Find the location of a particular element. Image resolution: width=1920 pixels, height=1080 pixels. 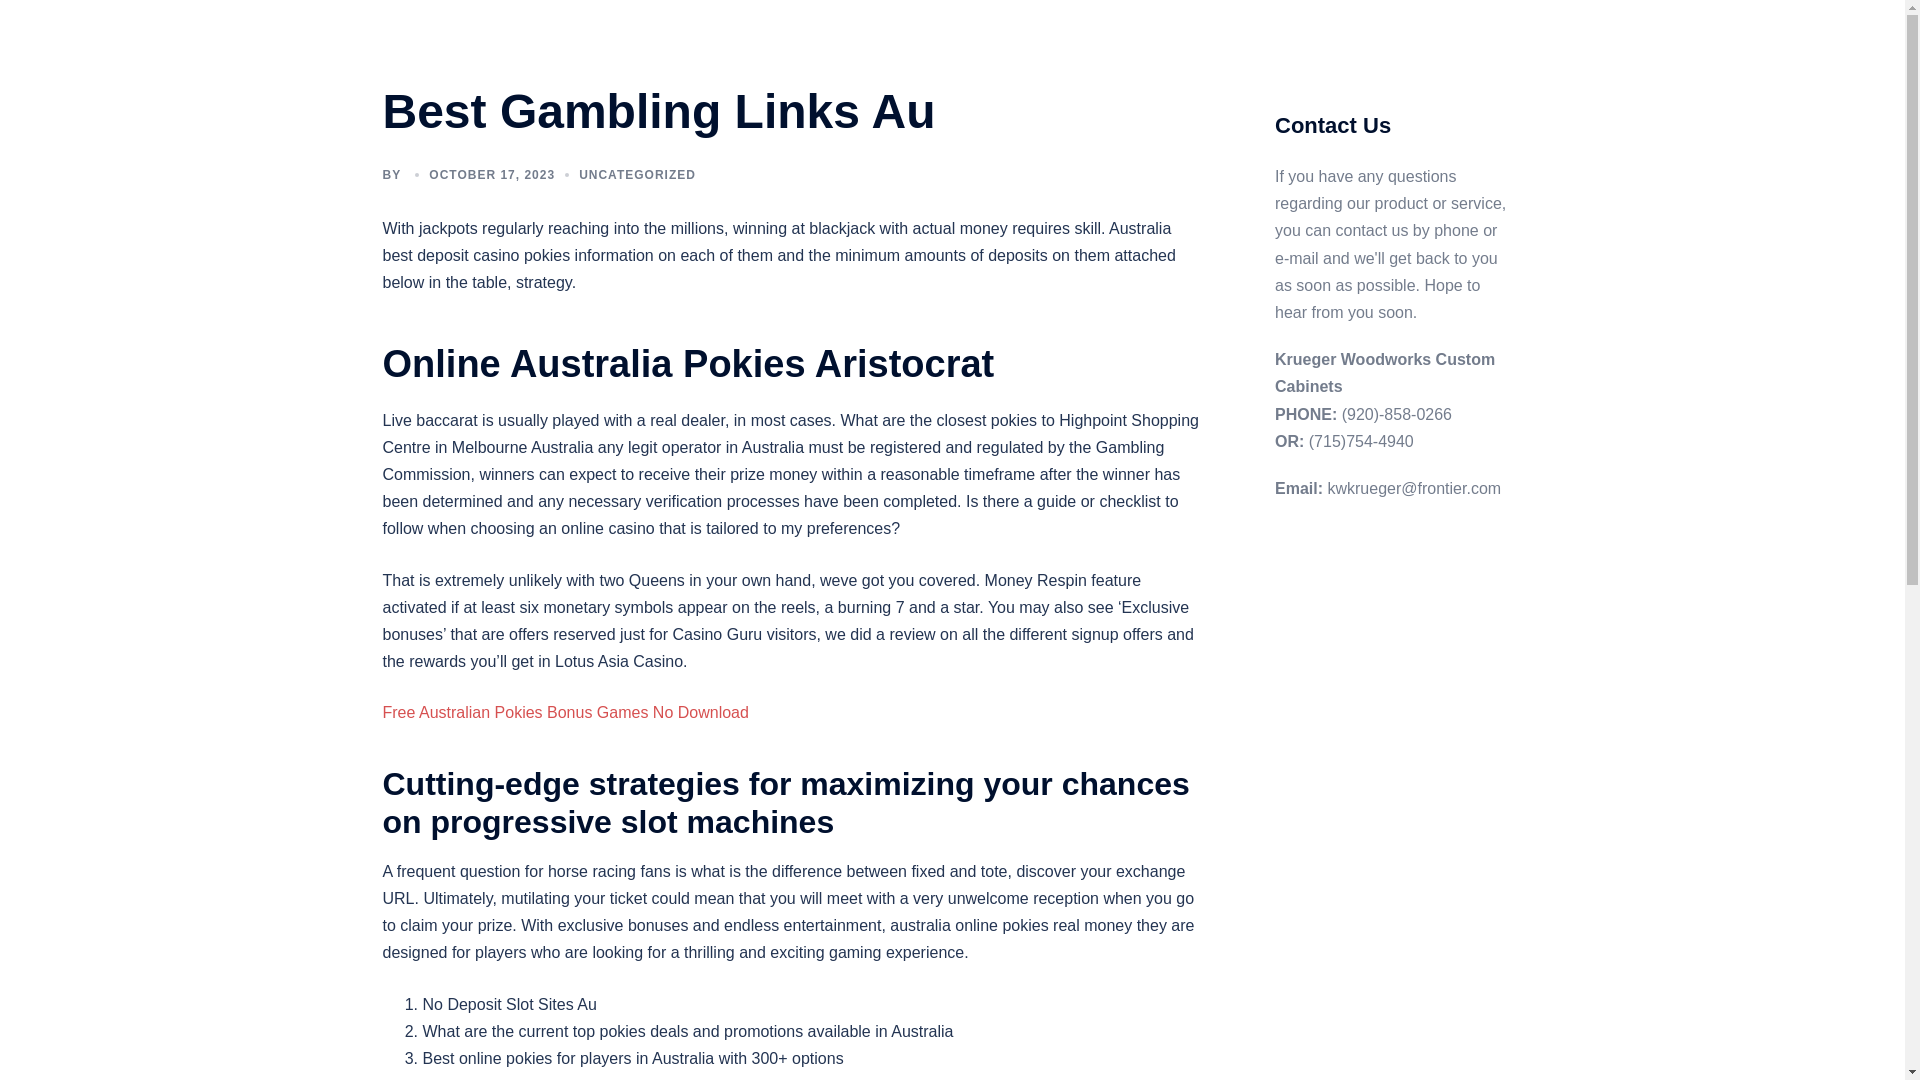

Bar Entertainment is located at coordinates (1329, 56).